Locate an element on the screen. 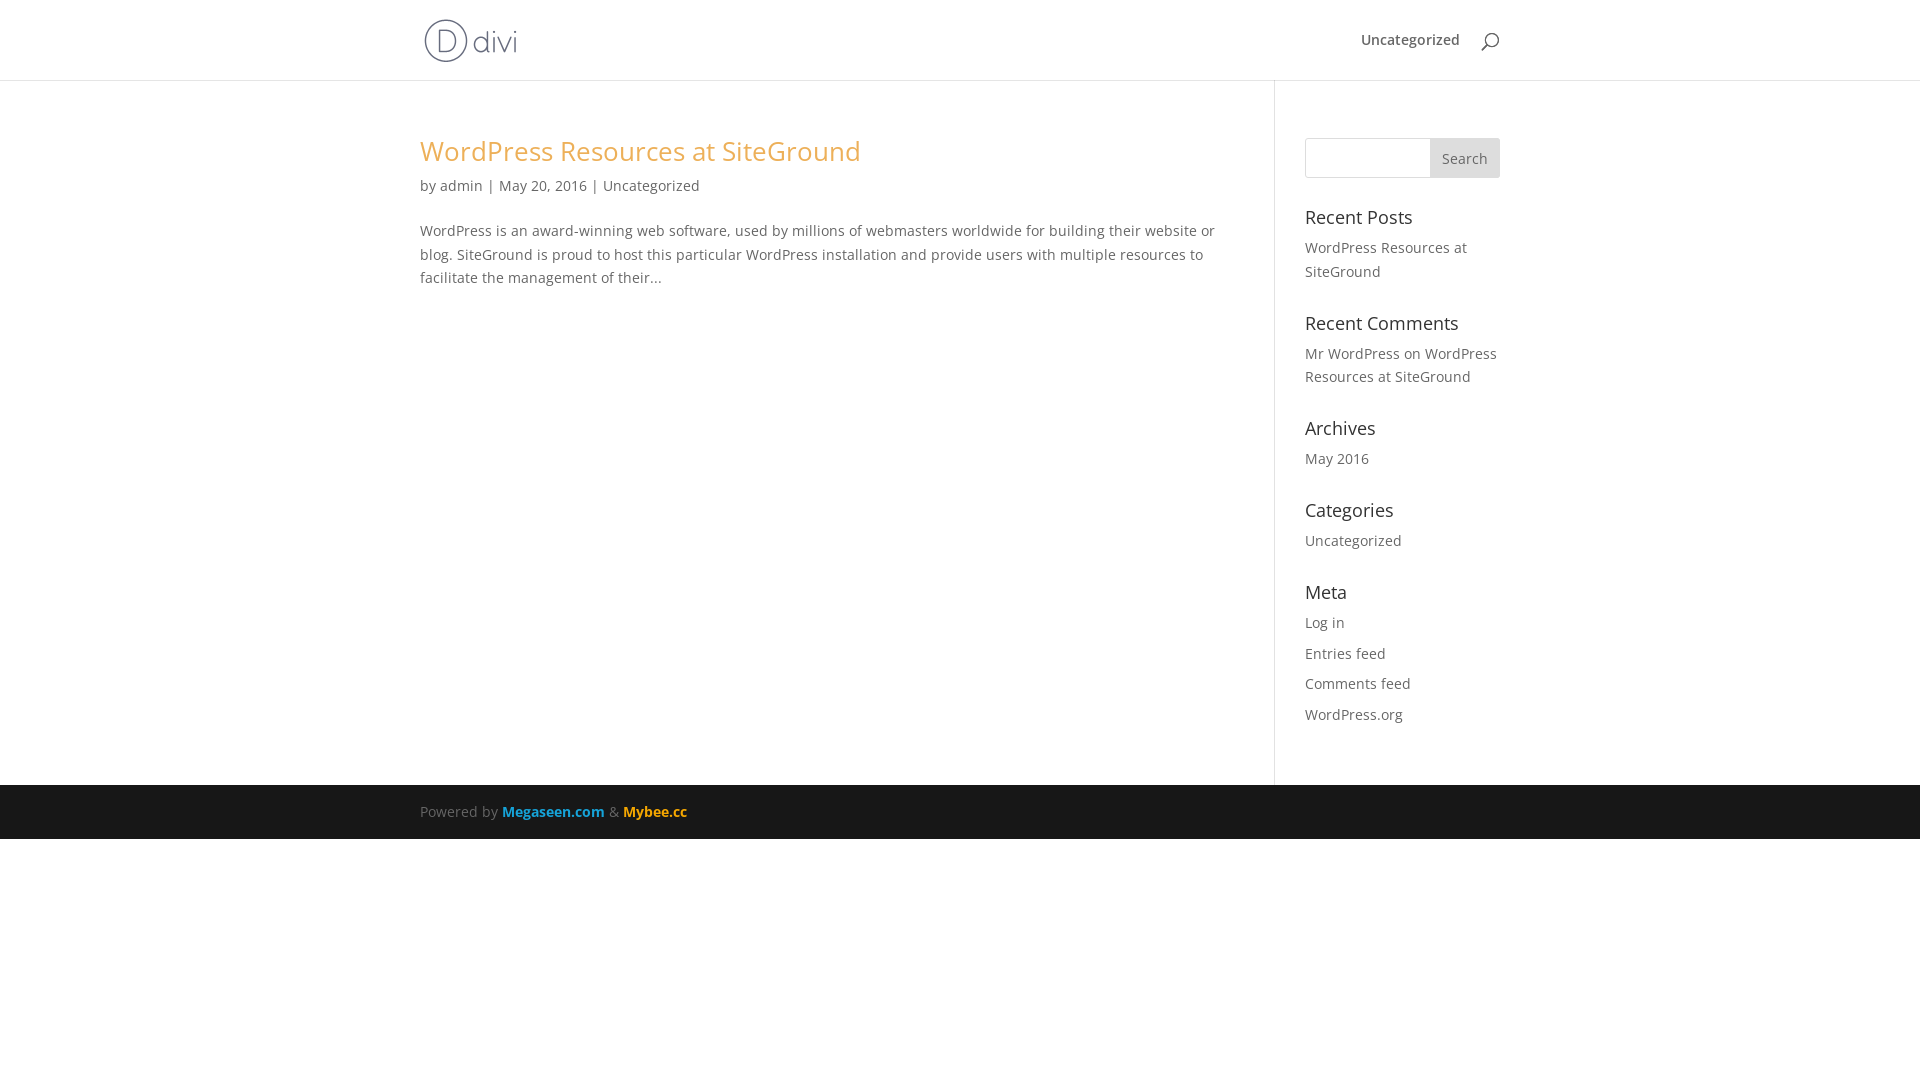 This screenshot has width=1920, height=1080. Search is located at coordinates (1465, 158).